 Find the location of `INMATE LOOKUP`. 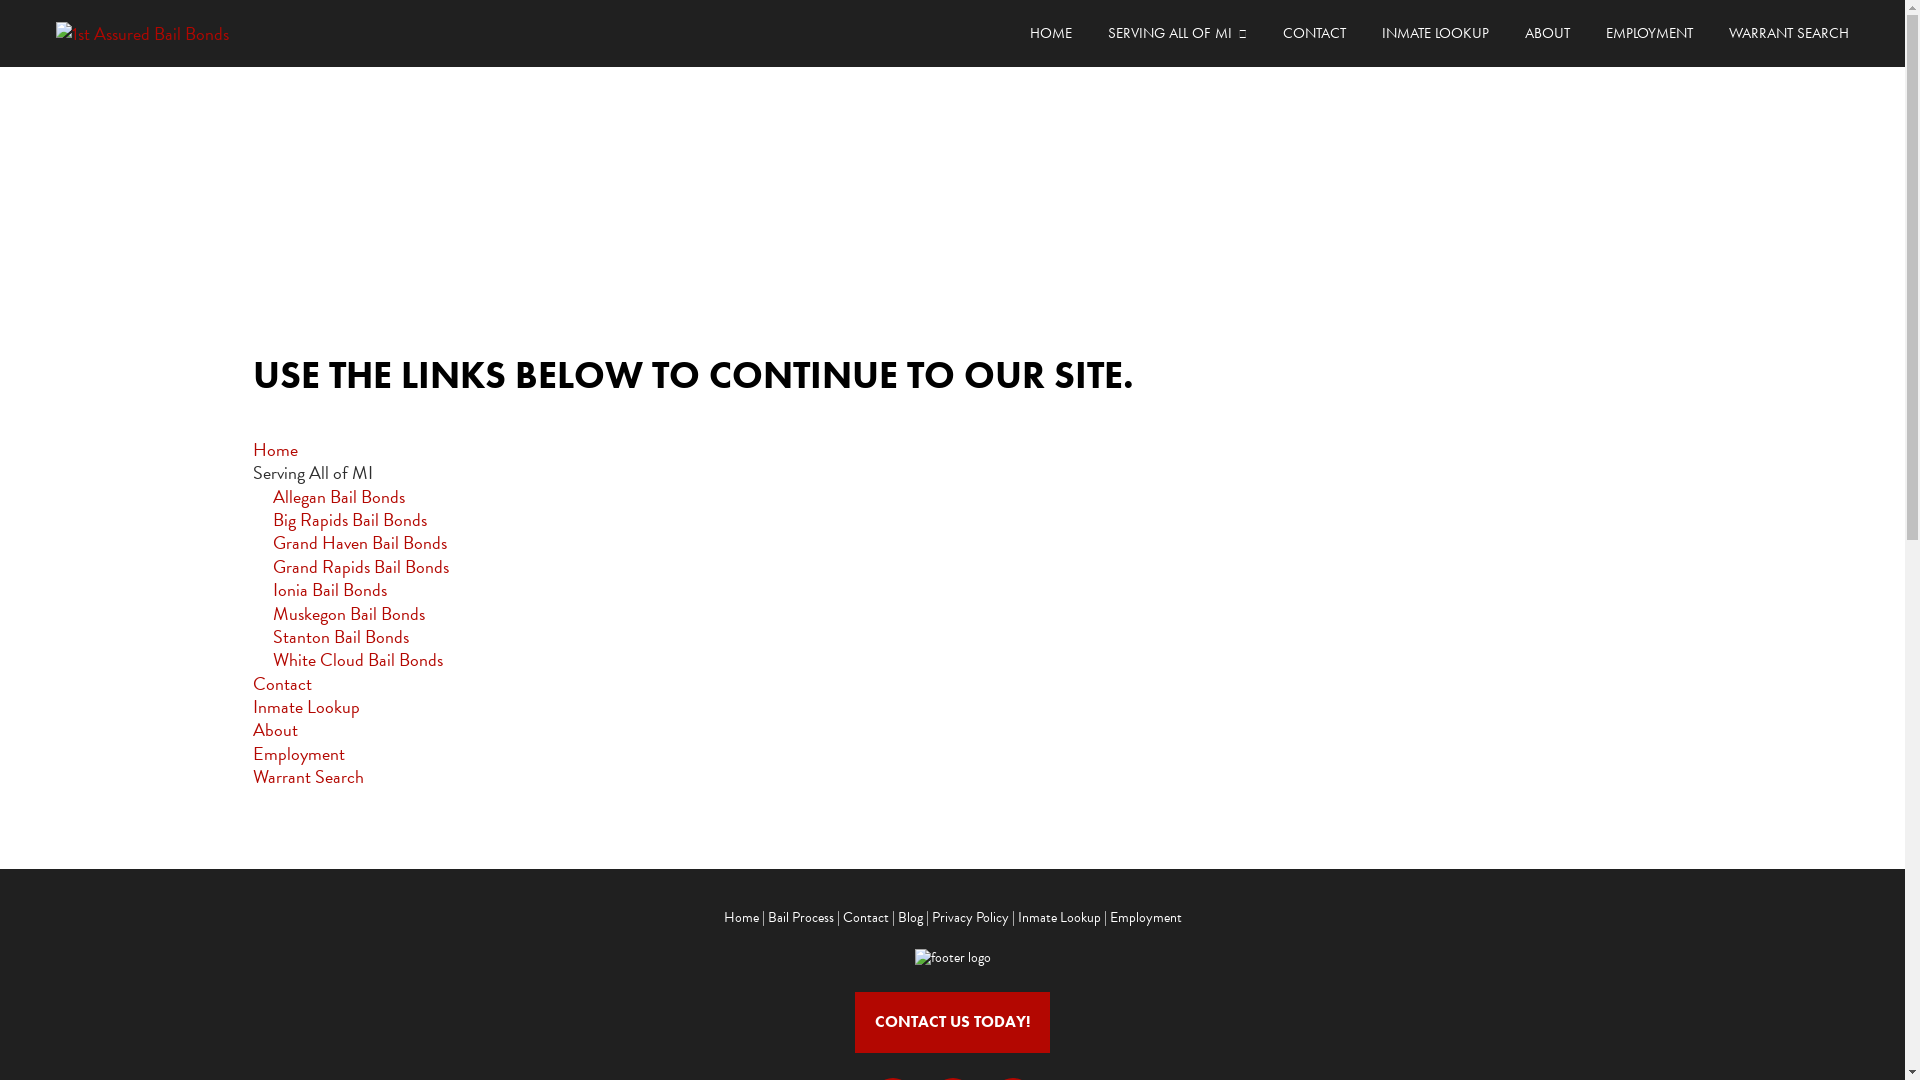

INMATE LOOKUP is located at coordinates (1436, 34).